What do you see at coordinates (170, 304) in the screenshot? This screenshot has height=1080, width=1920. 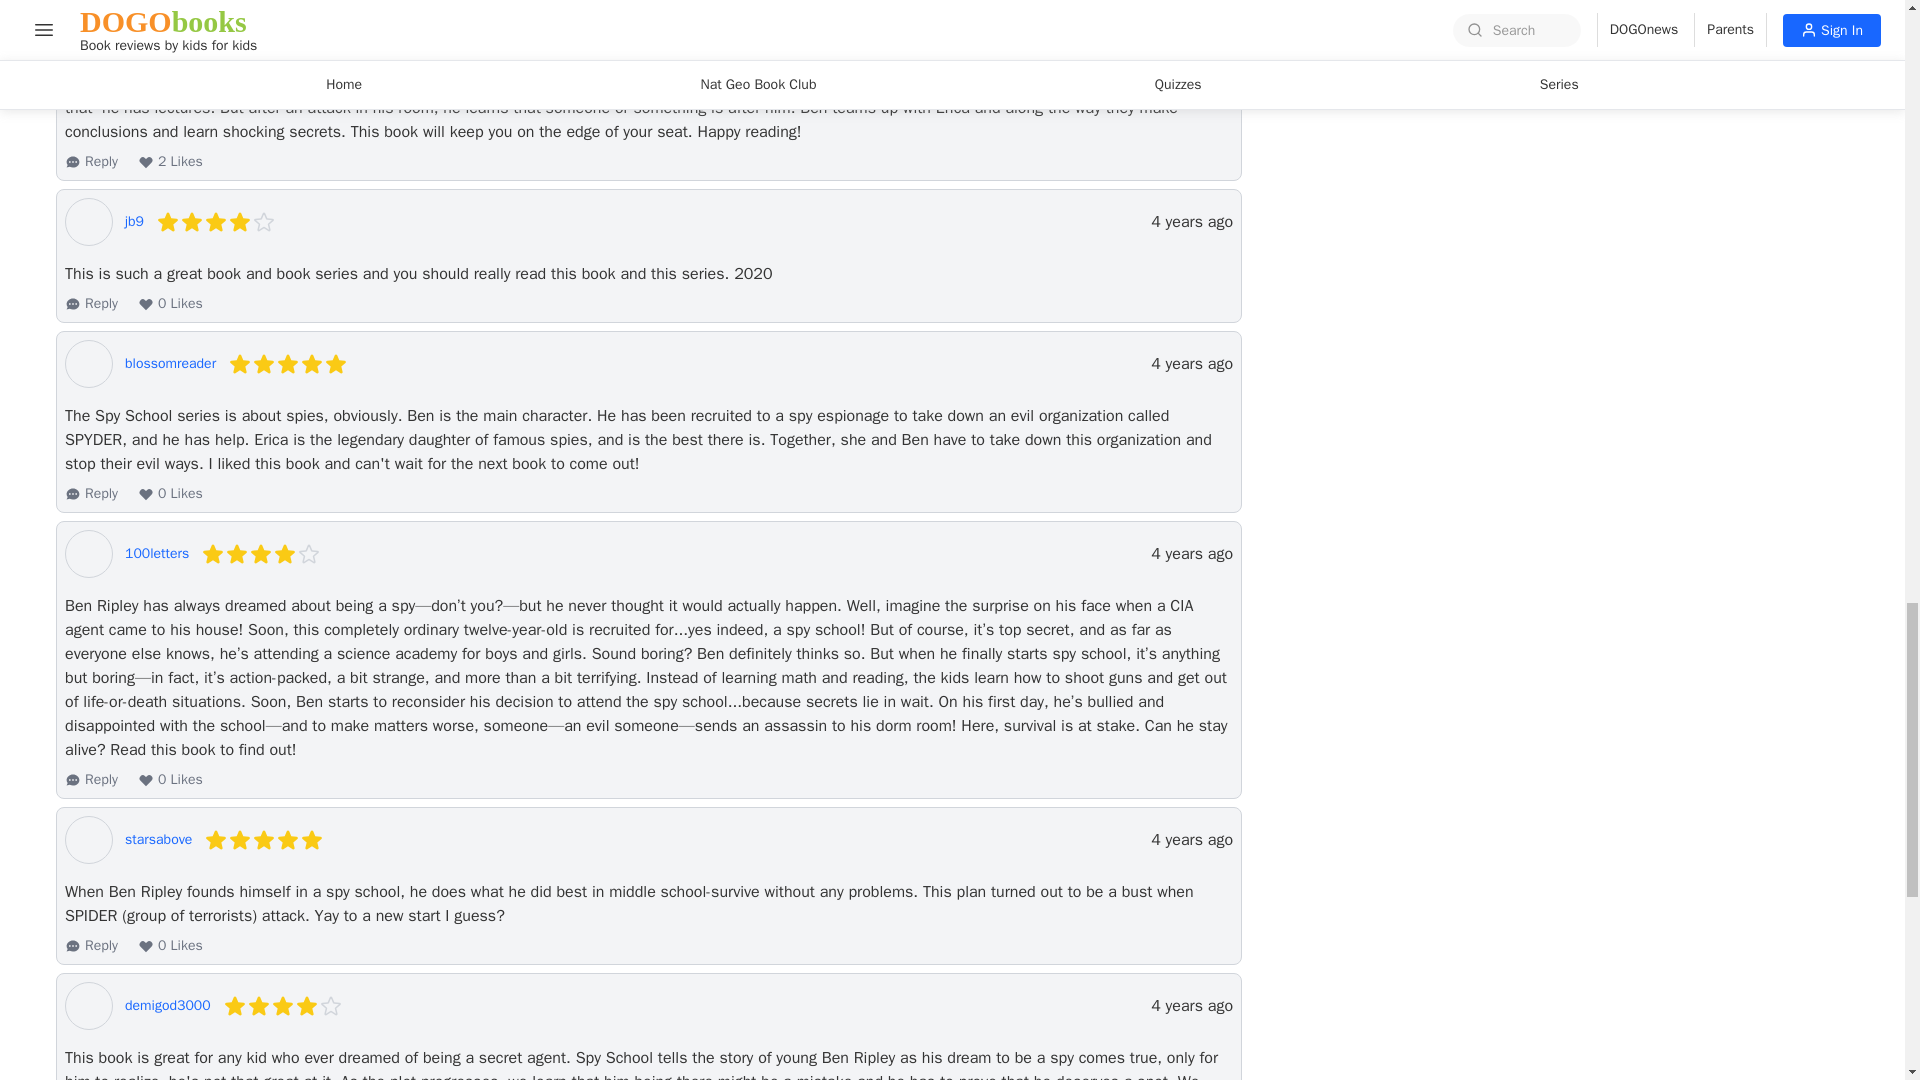 I see `0 Likes` at bounding box center [170, 304].